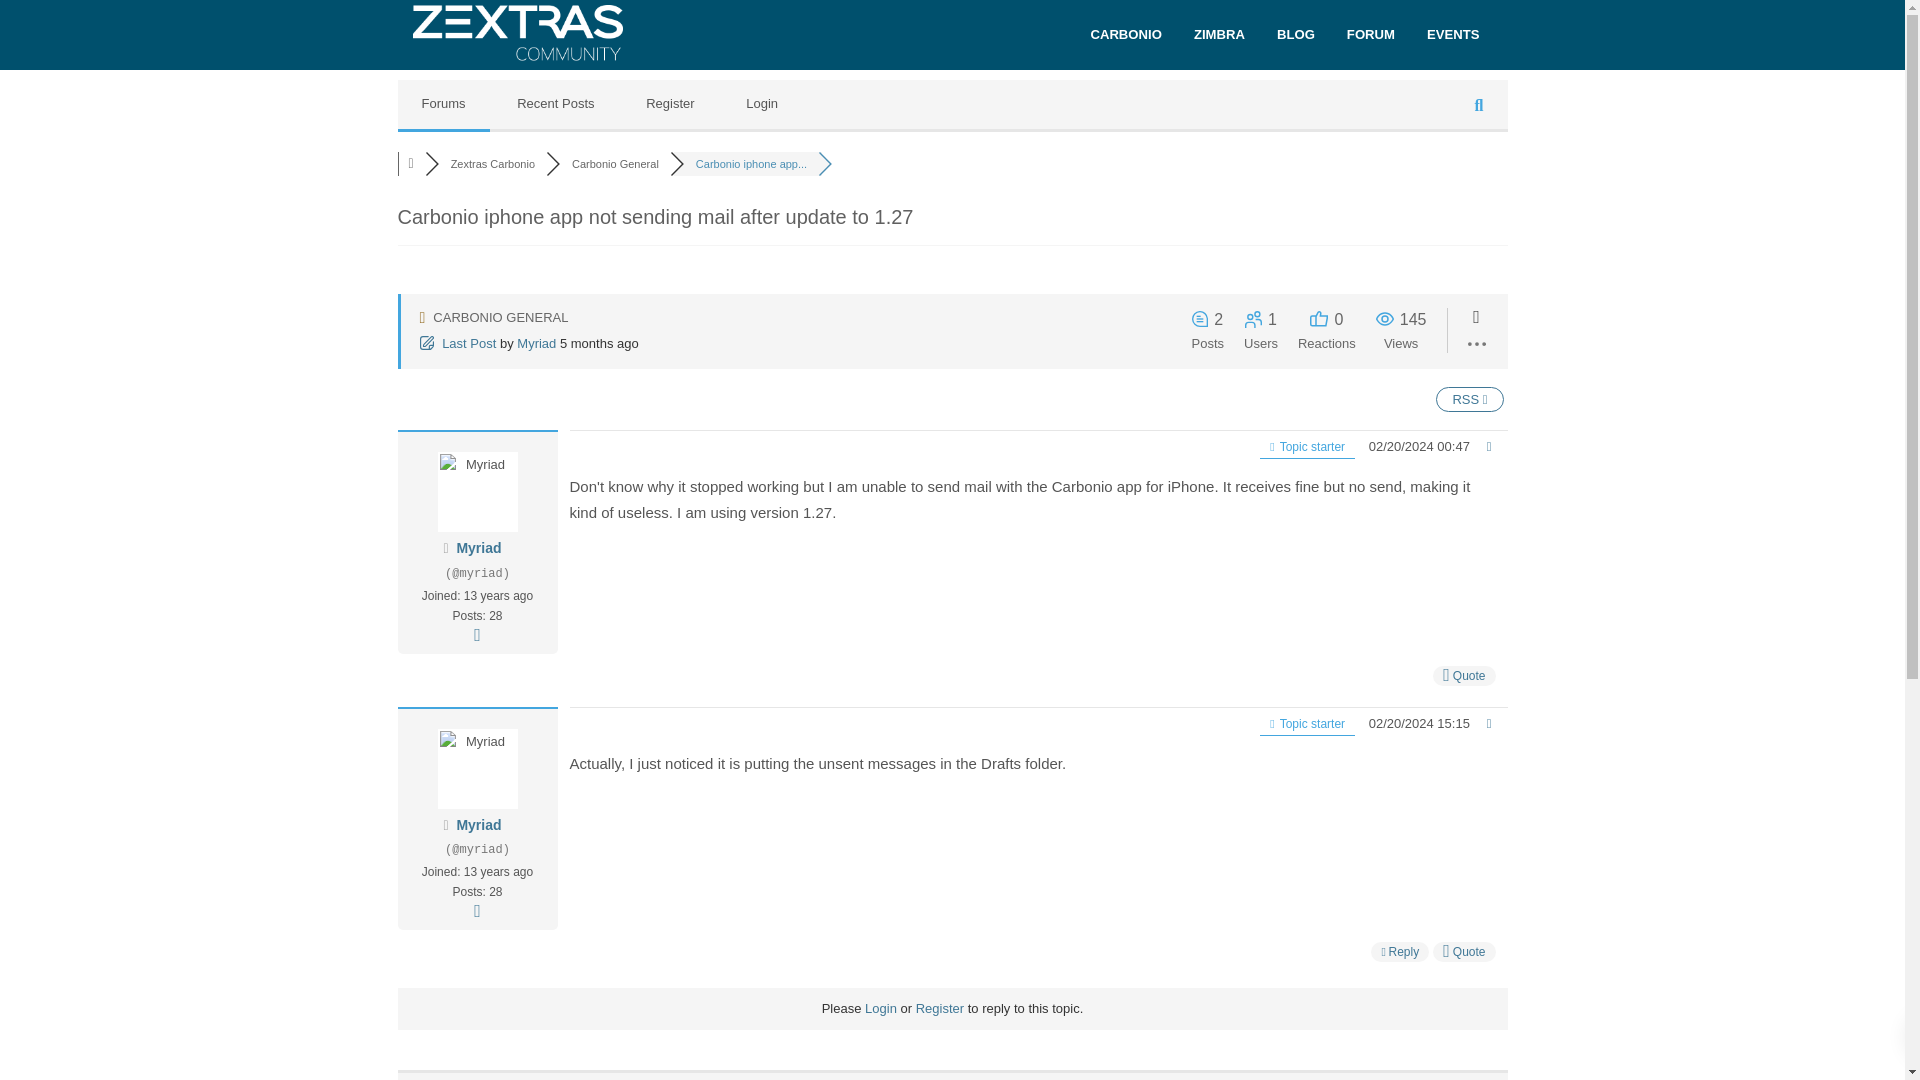 This screenshot has width=1920, height=1080. I want to click on Login, so click(762, 104).